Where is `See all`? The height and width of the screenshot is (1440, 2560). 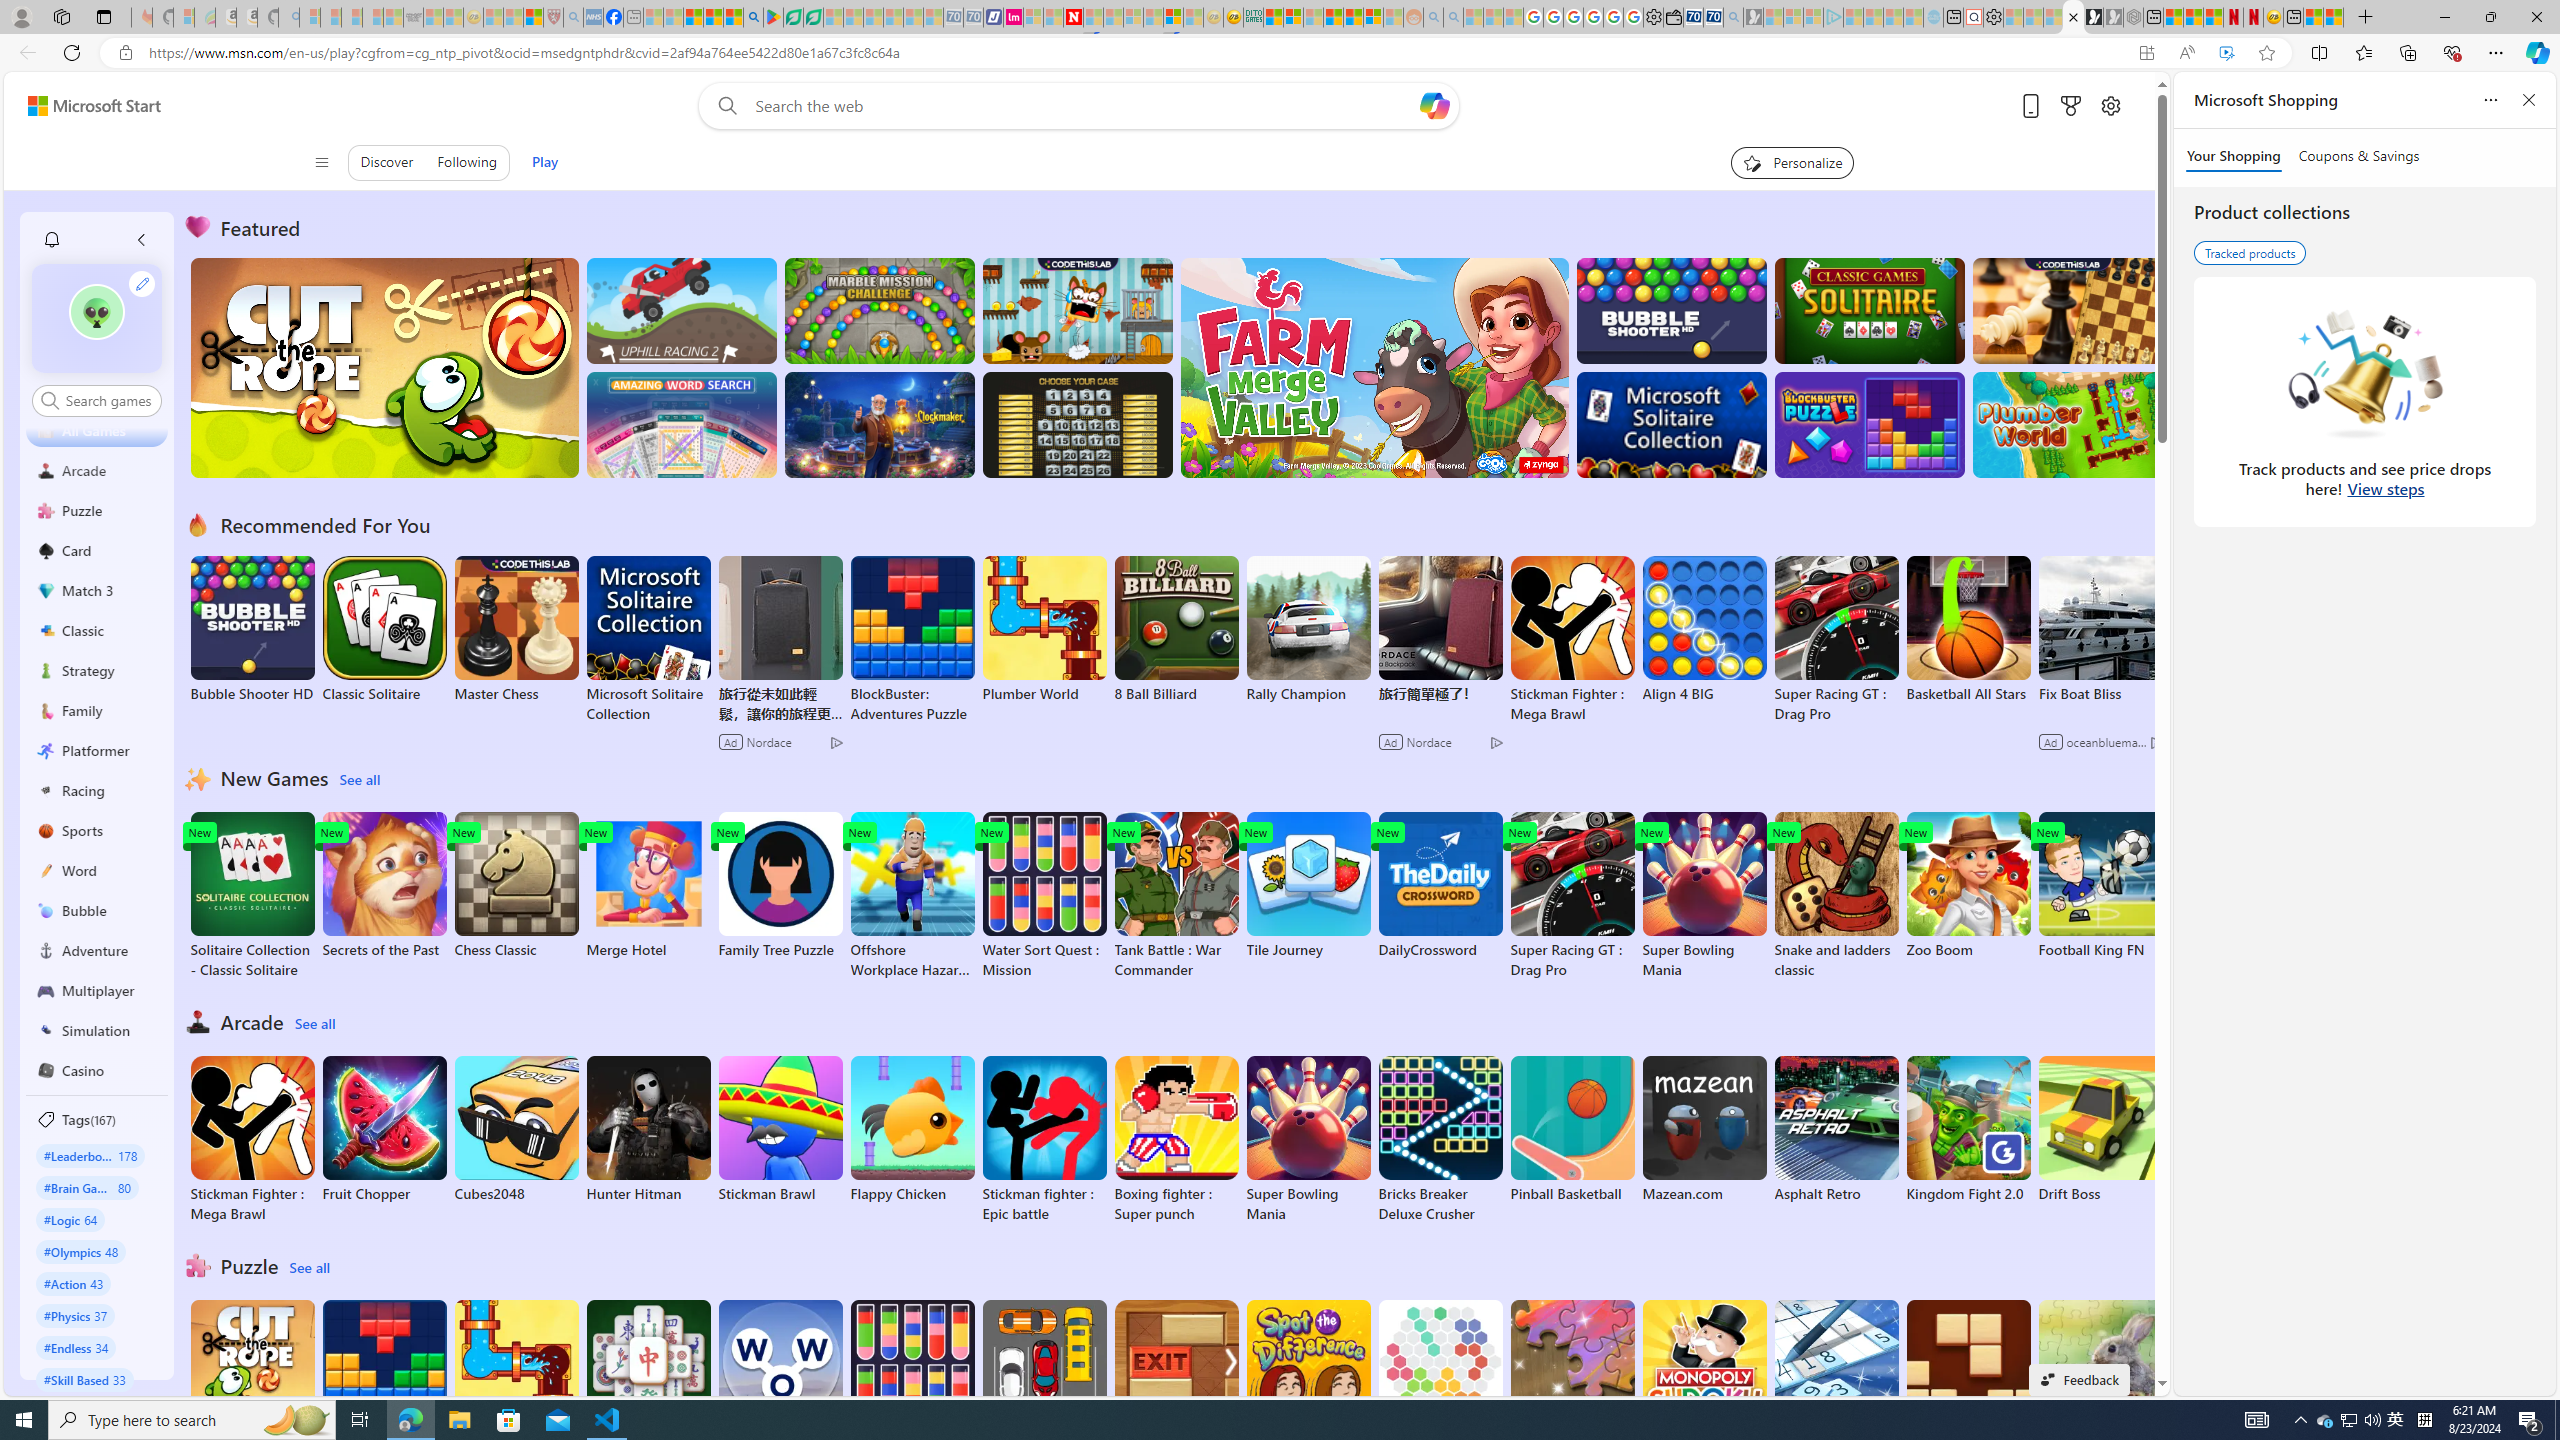
See all is located at coordinates (311, 1268).